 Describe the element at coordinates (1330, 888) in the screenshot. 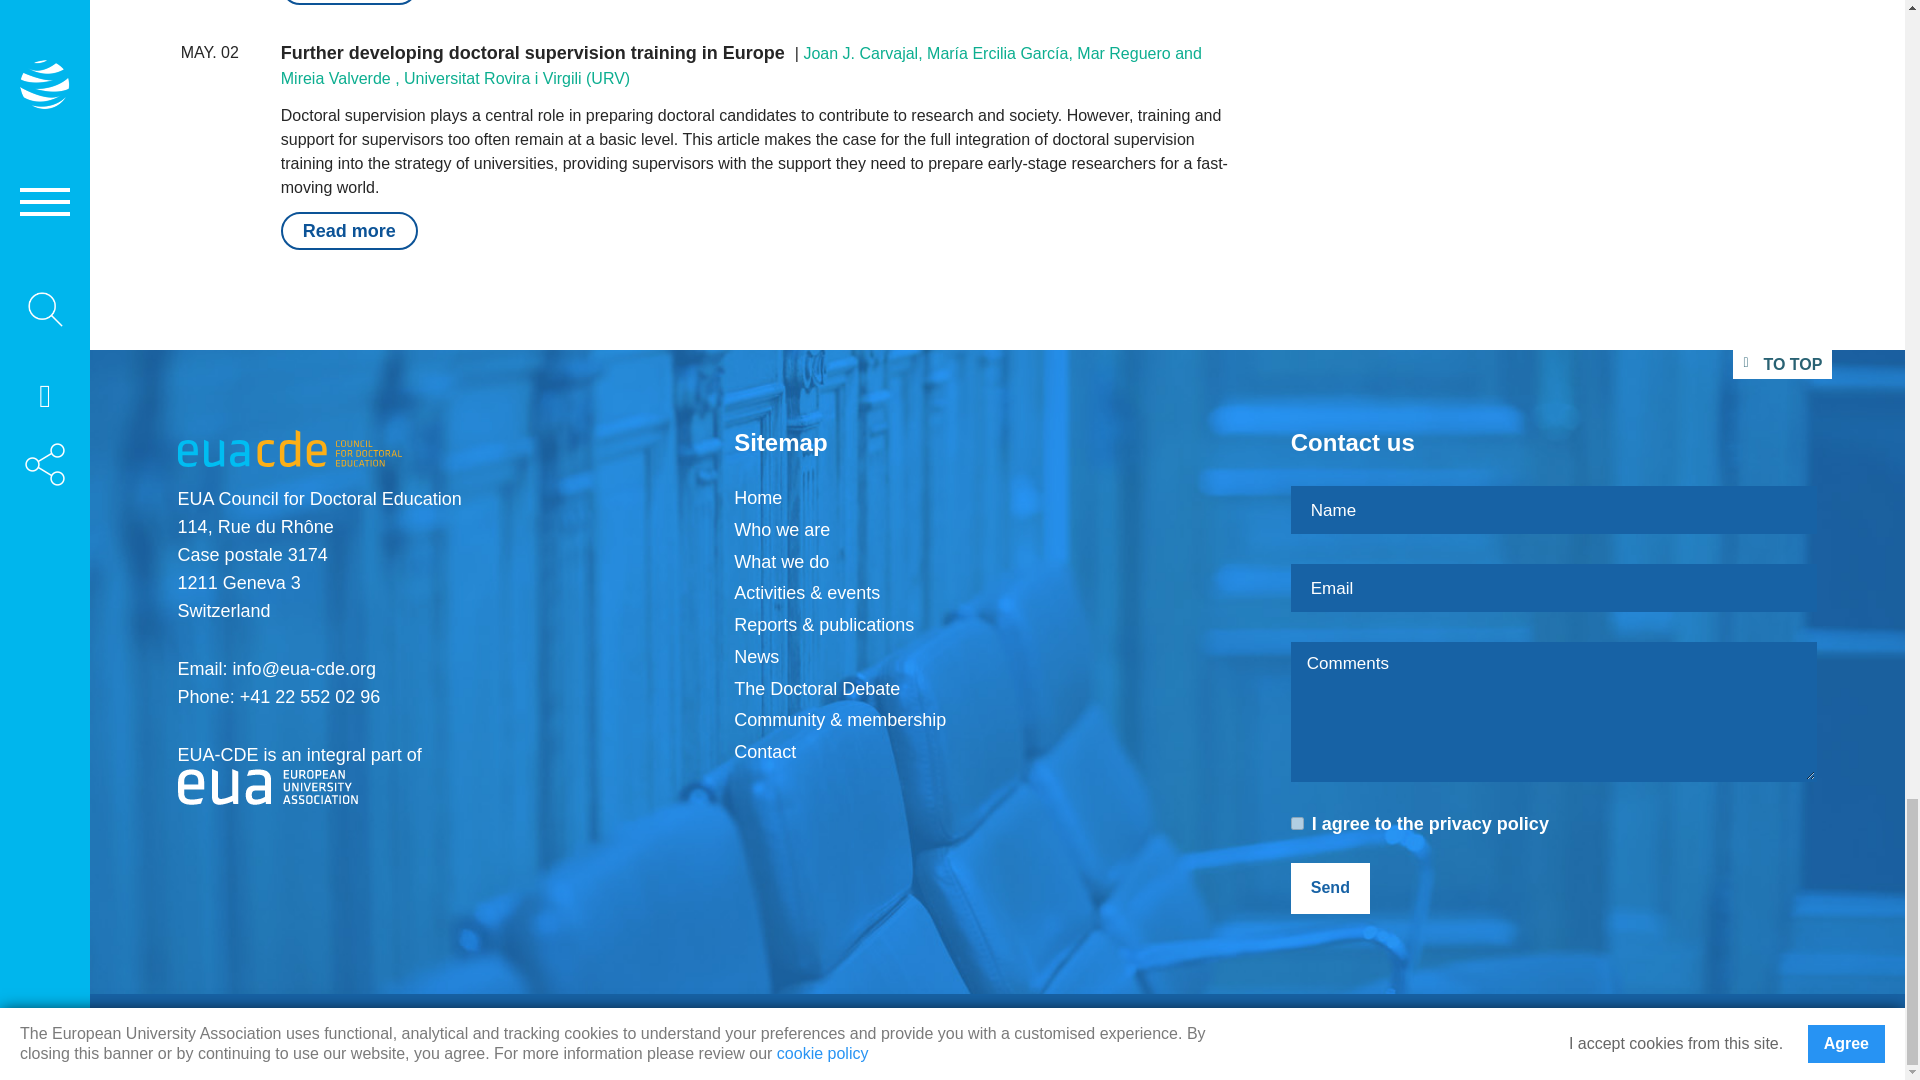

I see `Send` at that location.